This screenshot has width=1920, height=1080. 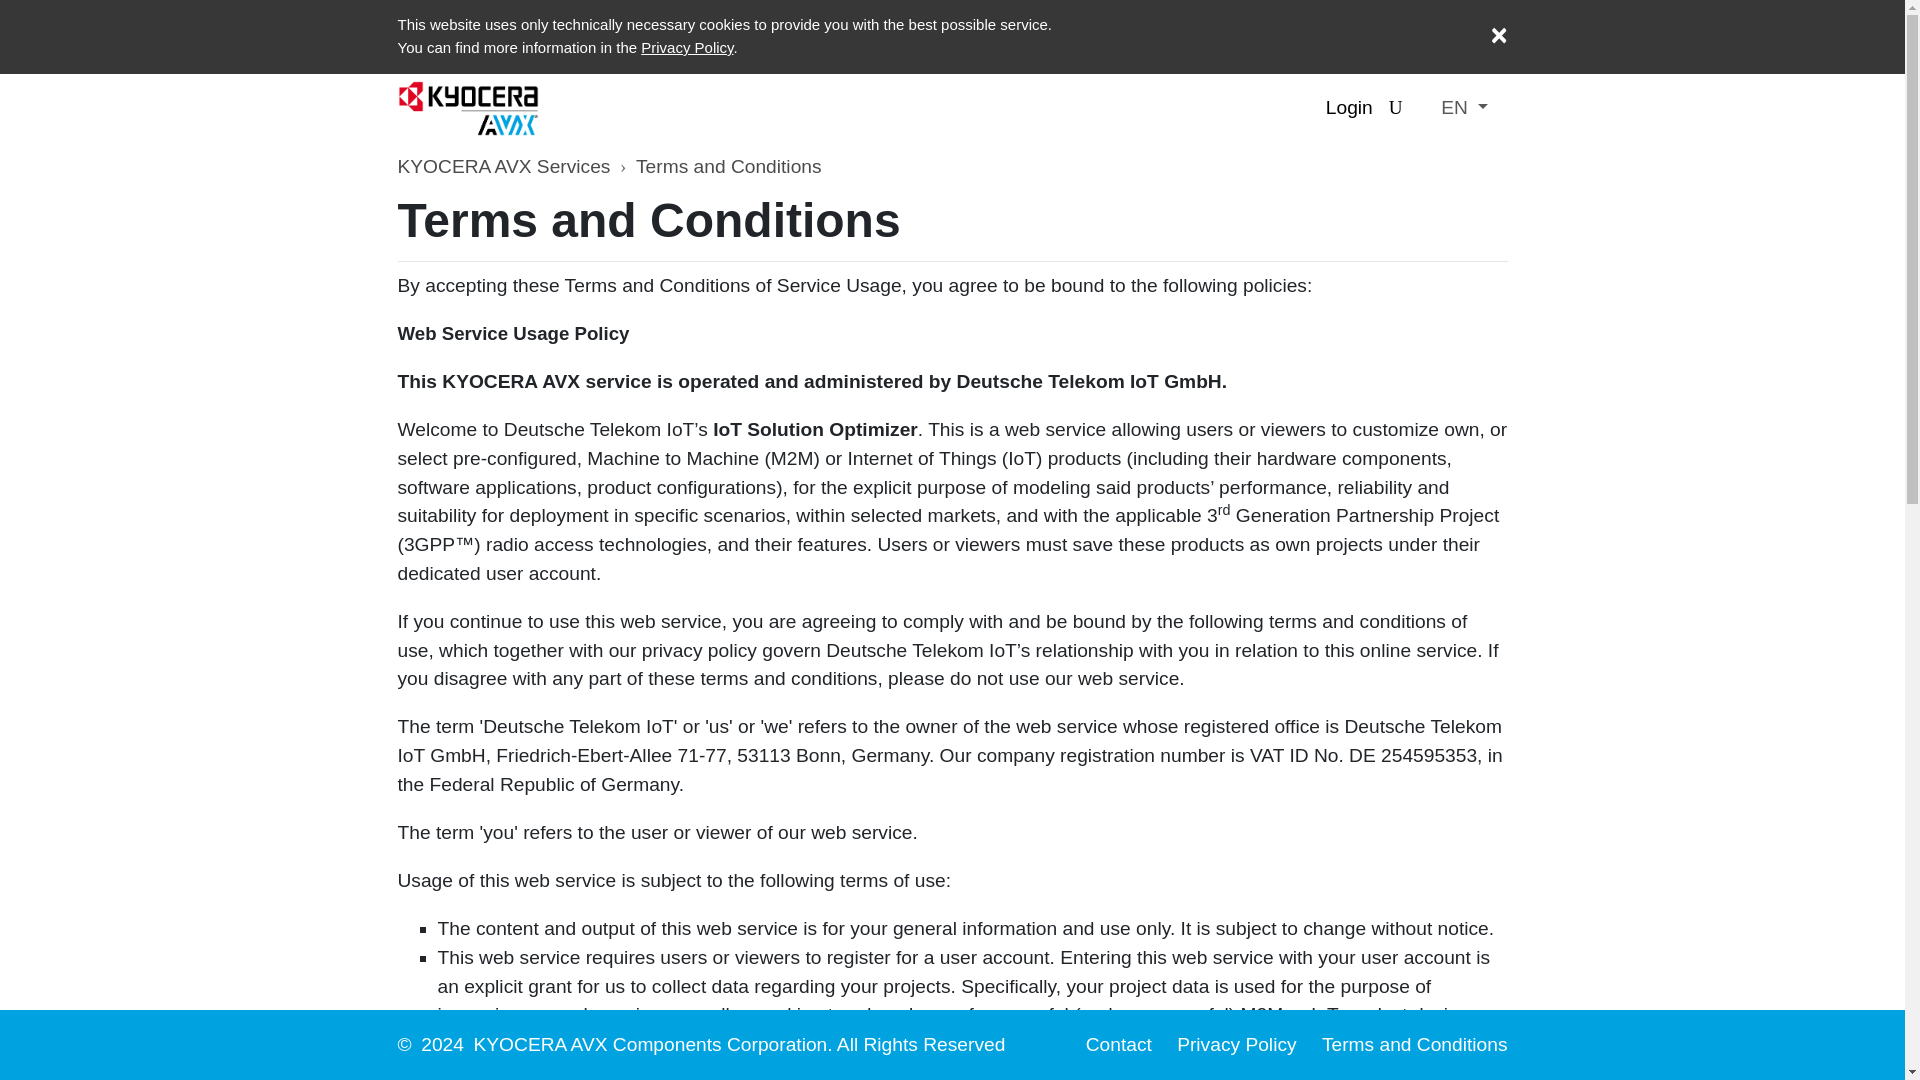 What do you see at coordinates (1414, 1044) in the screenshot?
I see `Terms and Conditions` at bounding box center [1414, 1044].